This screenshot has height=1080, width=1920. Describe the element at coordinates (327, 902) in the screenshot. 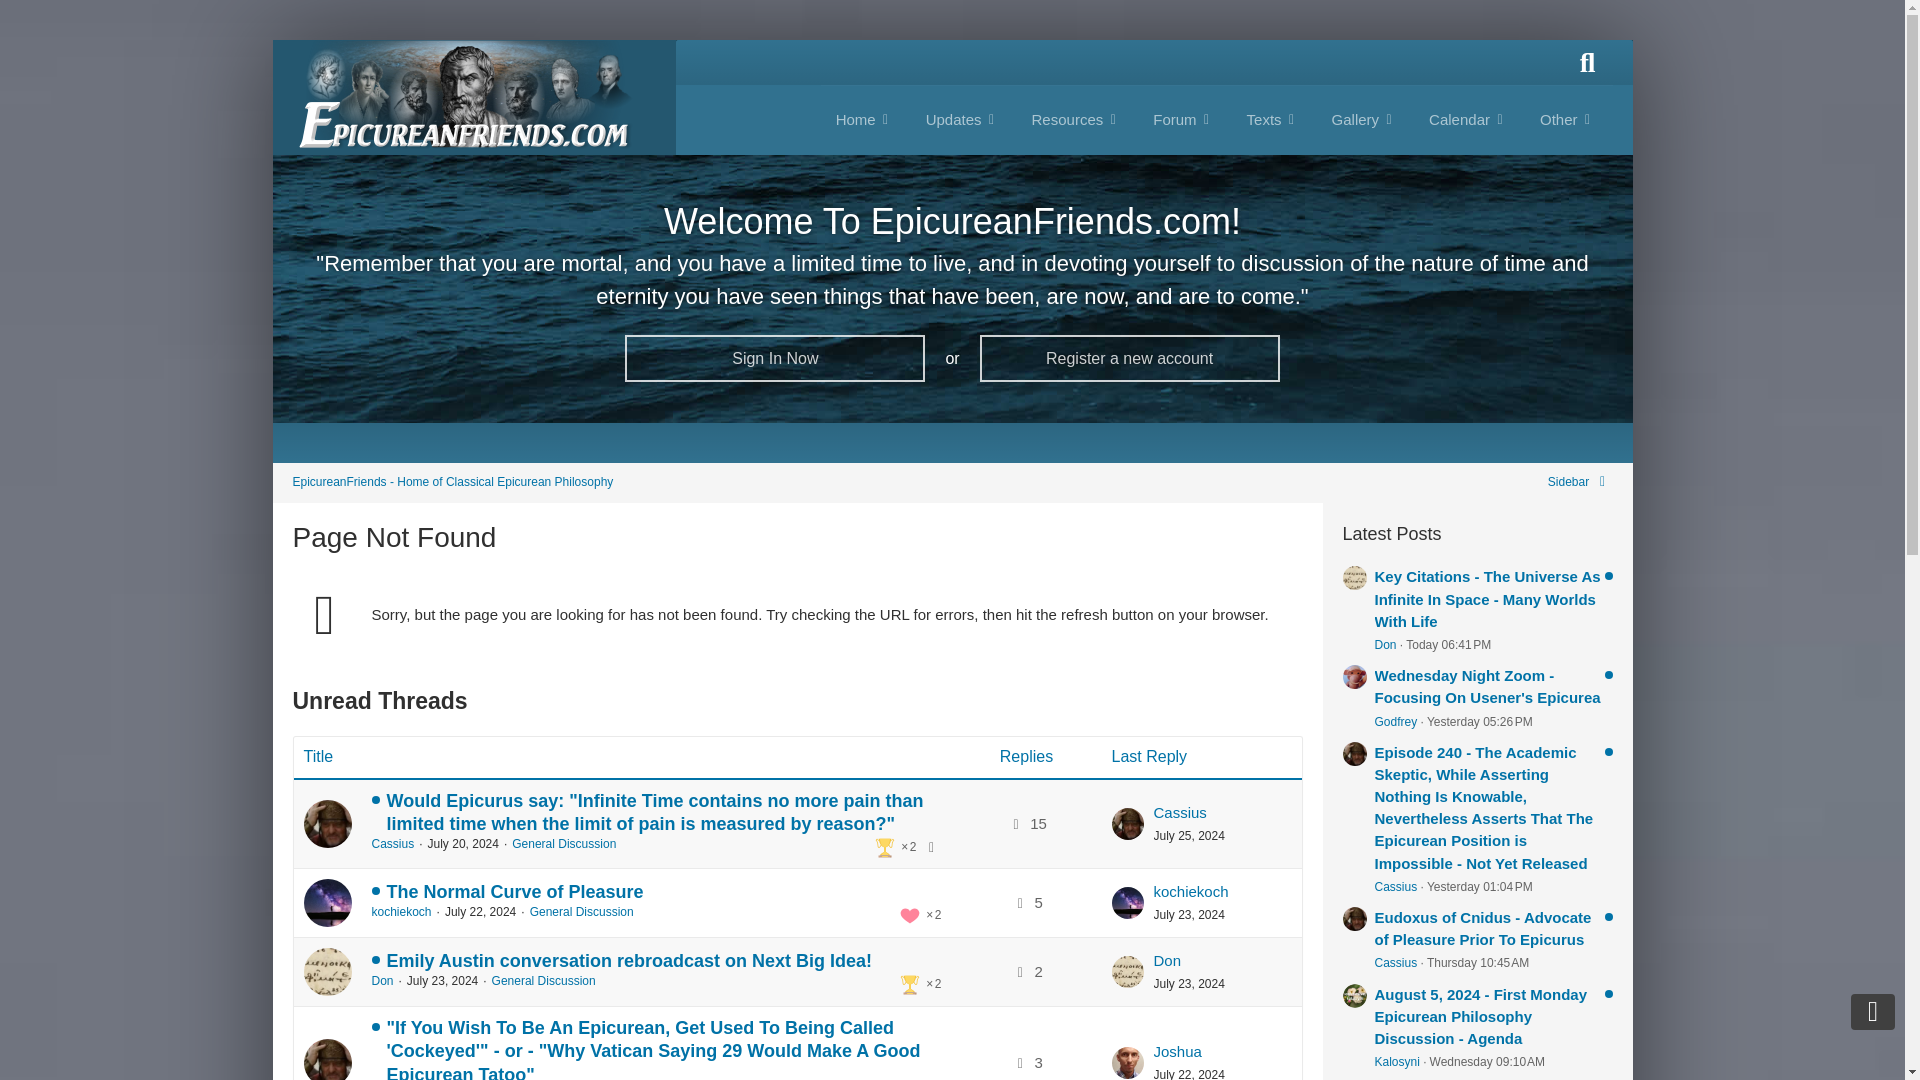

I see `Double-Click to Mark This Thread Read` at that location.